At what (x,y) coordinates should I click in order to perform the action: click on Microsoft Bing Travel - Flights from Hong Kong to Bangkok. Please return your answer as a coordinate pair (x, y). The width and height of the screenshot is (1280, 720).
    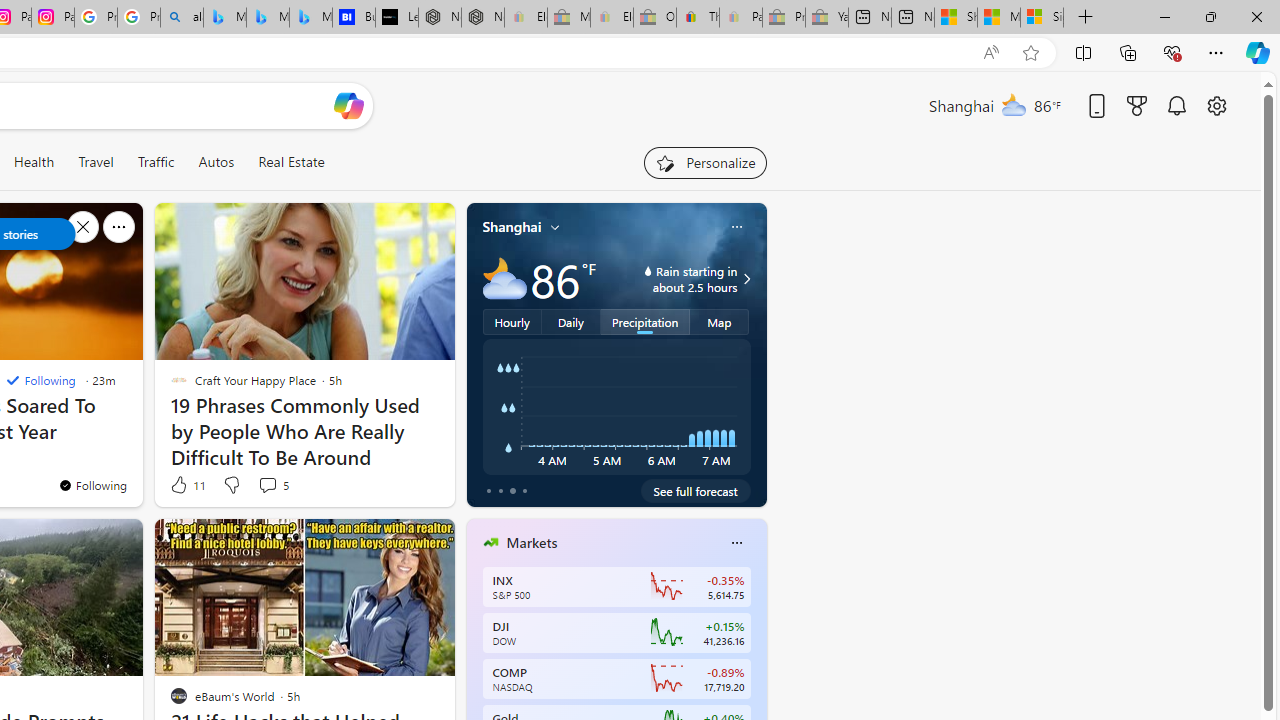
    Looking at the image, I should click on (224, 18).